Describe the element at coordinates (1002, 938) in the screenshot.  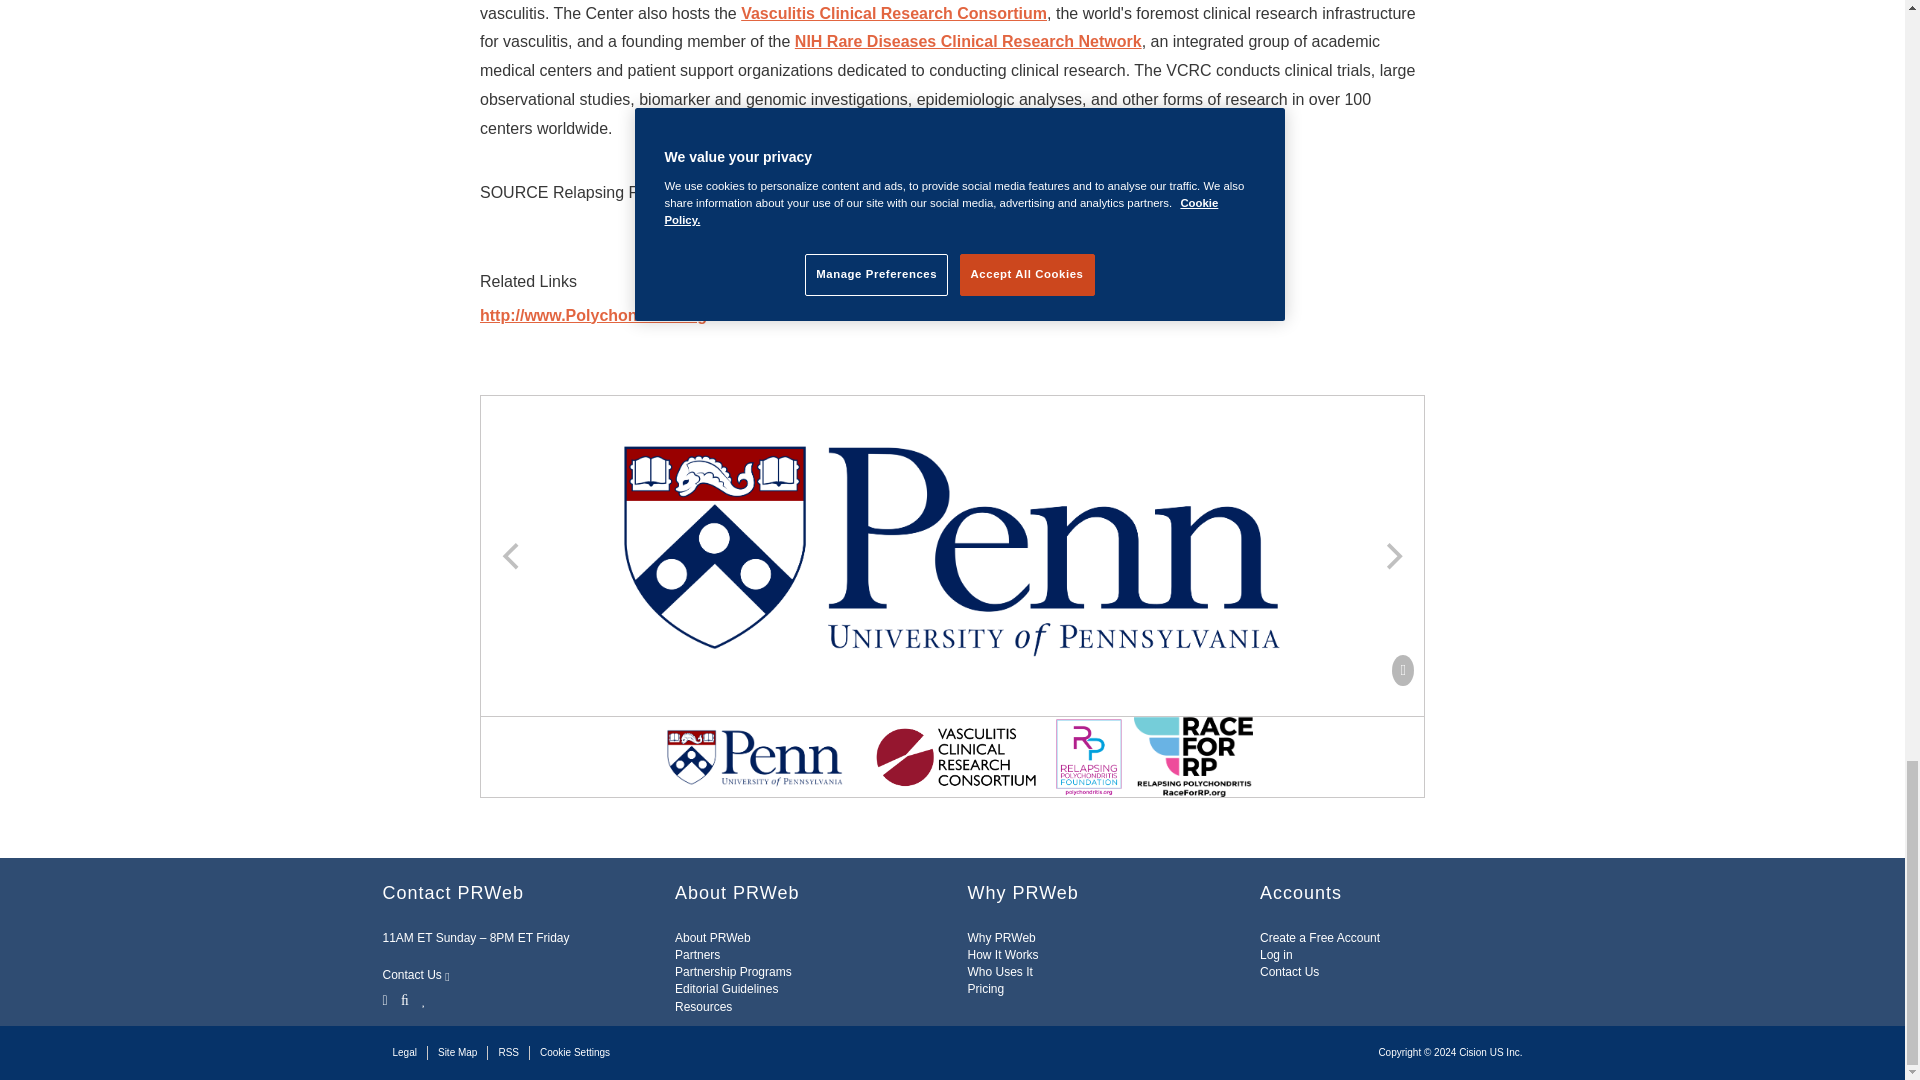
I see `Why PRWeb` at that location.